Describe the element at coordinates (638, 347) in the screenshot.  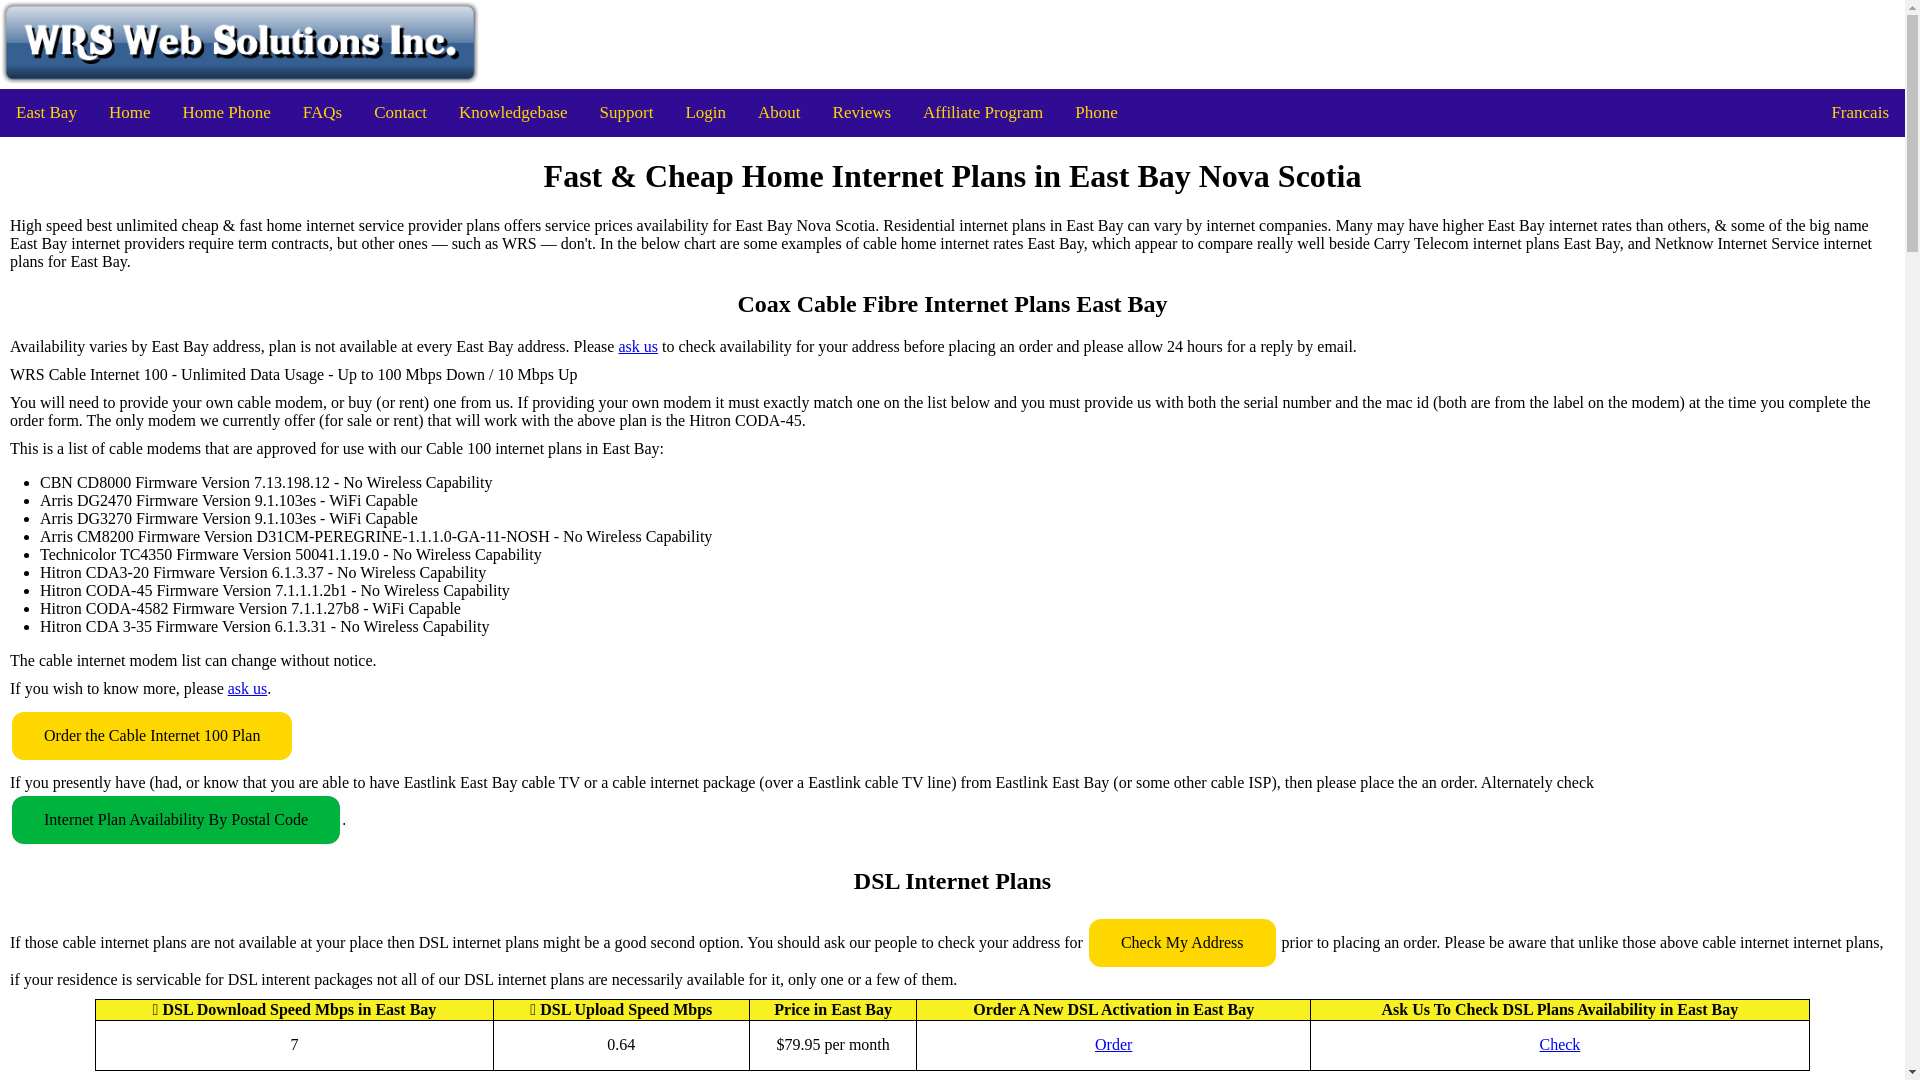
I see `ask us` at that location.